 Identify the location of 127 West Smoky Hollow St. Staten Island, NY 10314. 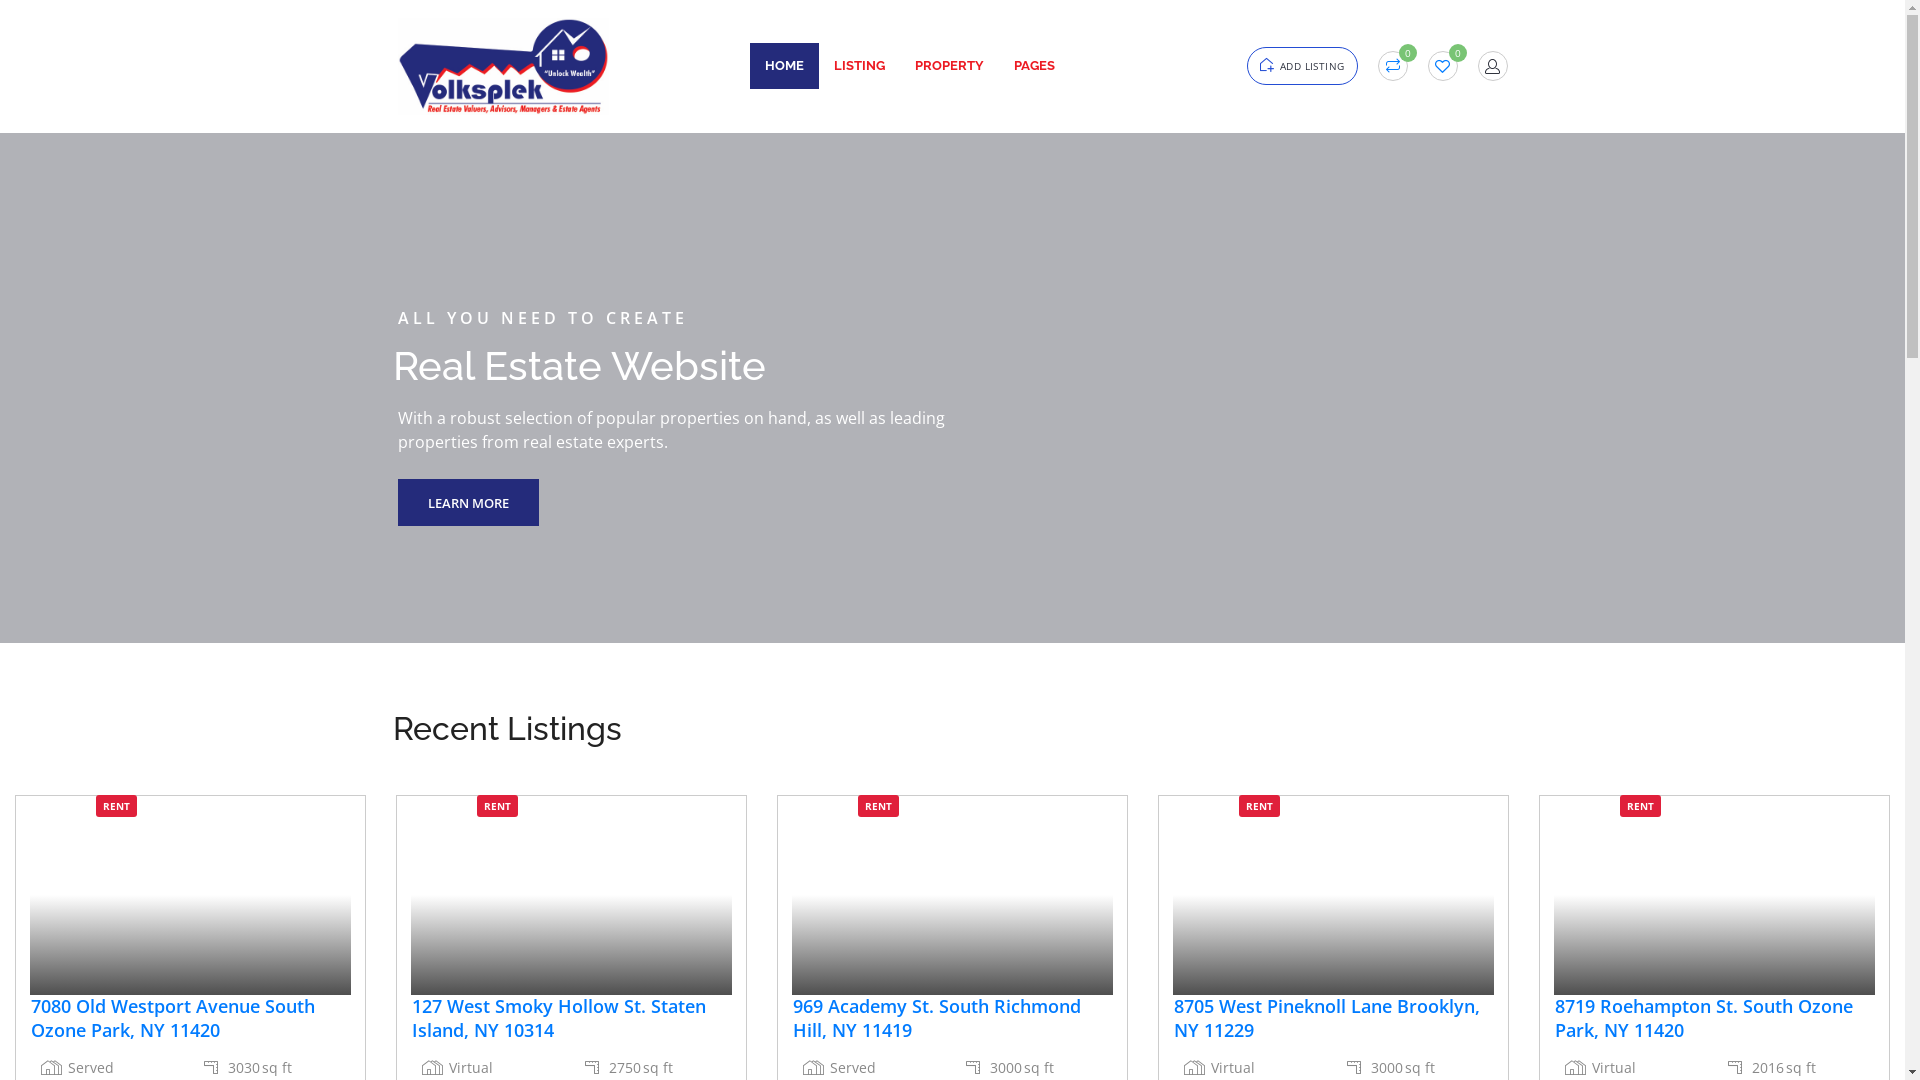
(572, 1018).